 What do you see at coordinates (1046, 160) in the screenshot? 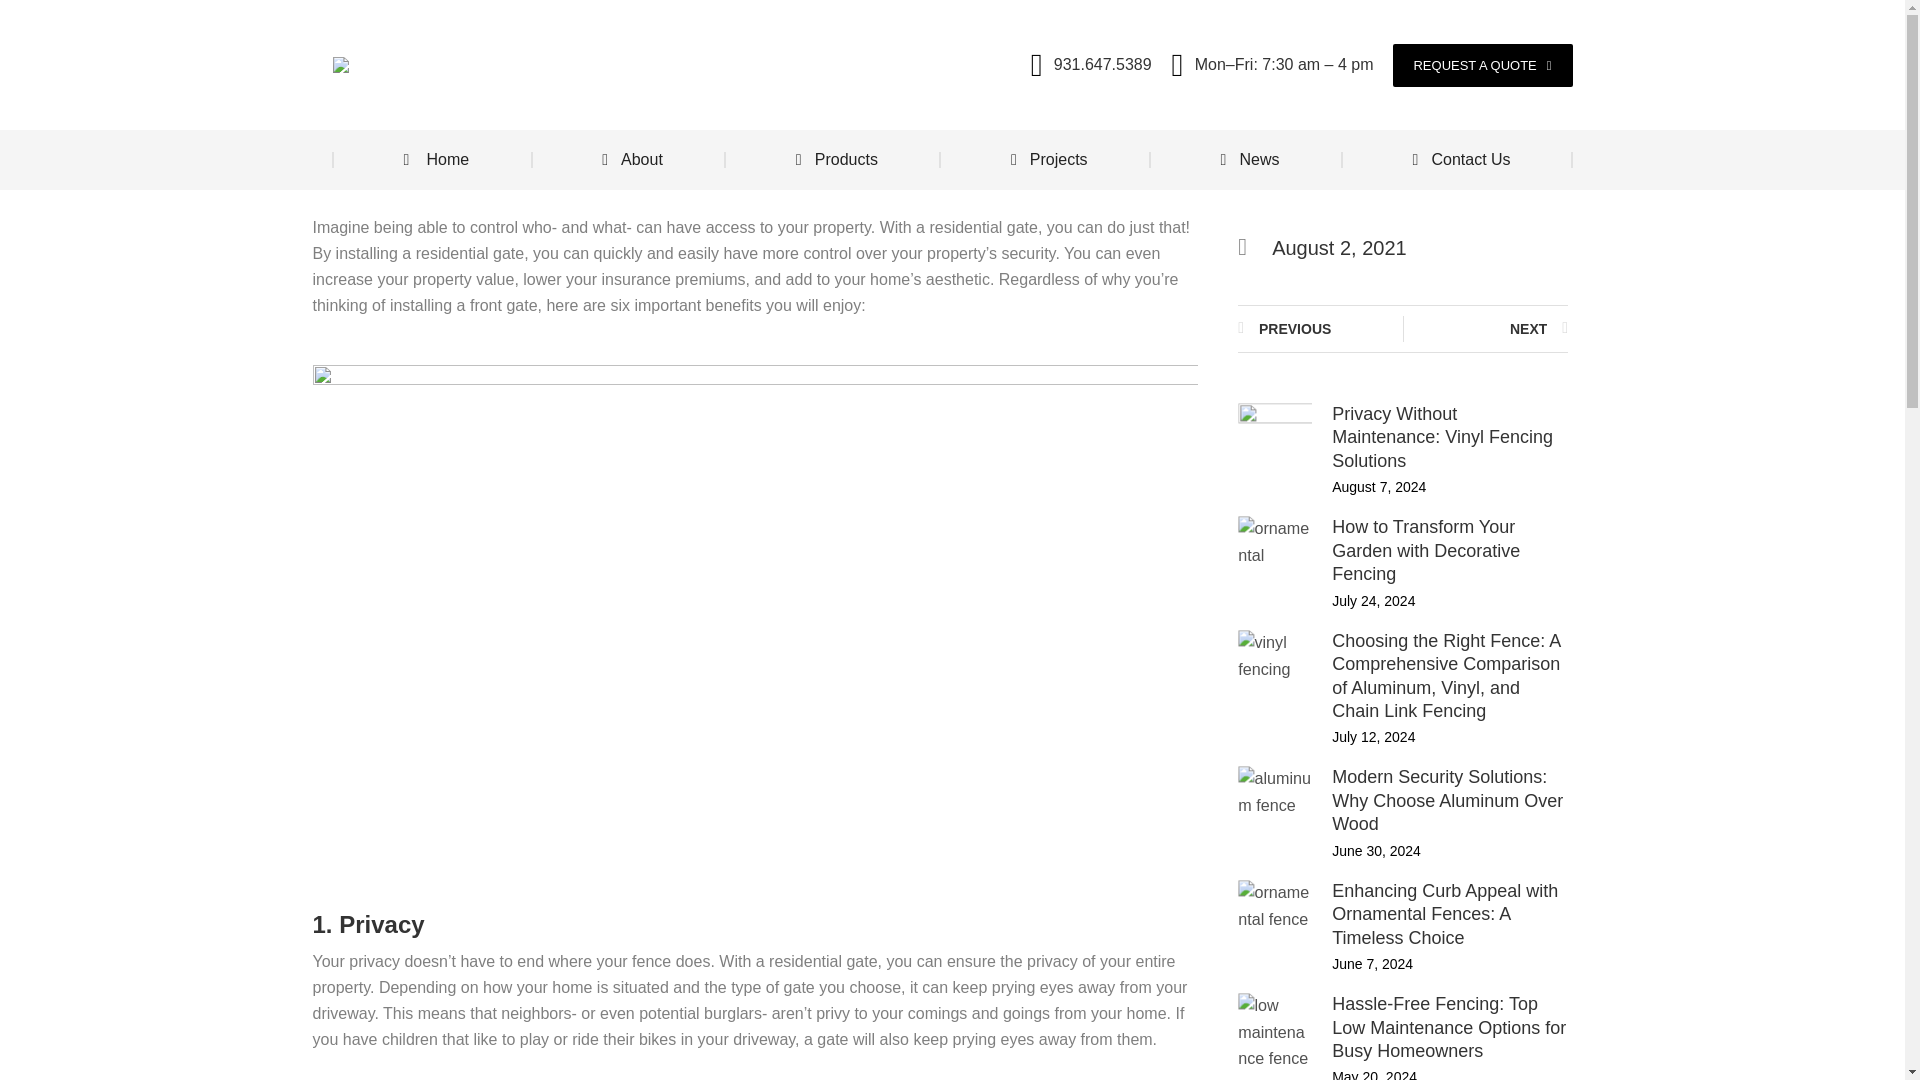
I see `Projects` at bounding box center [1046, 160].